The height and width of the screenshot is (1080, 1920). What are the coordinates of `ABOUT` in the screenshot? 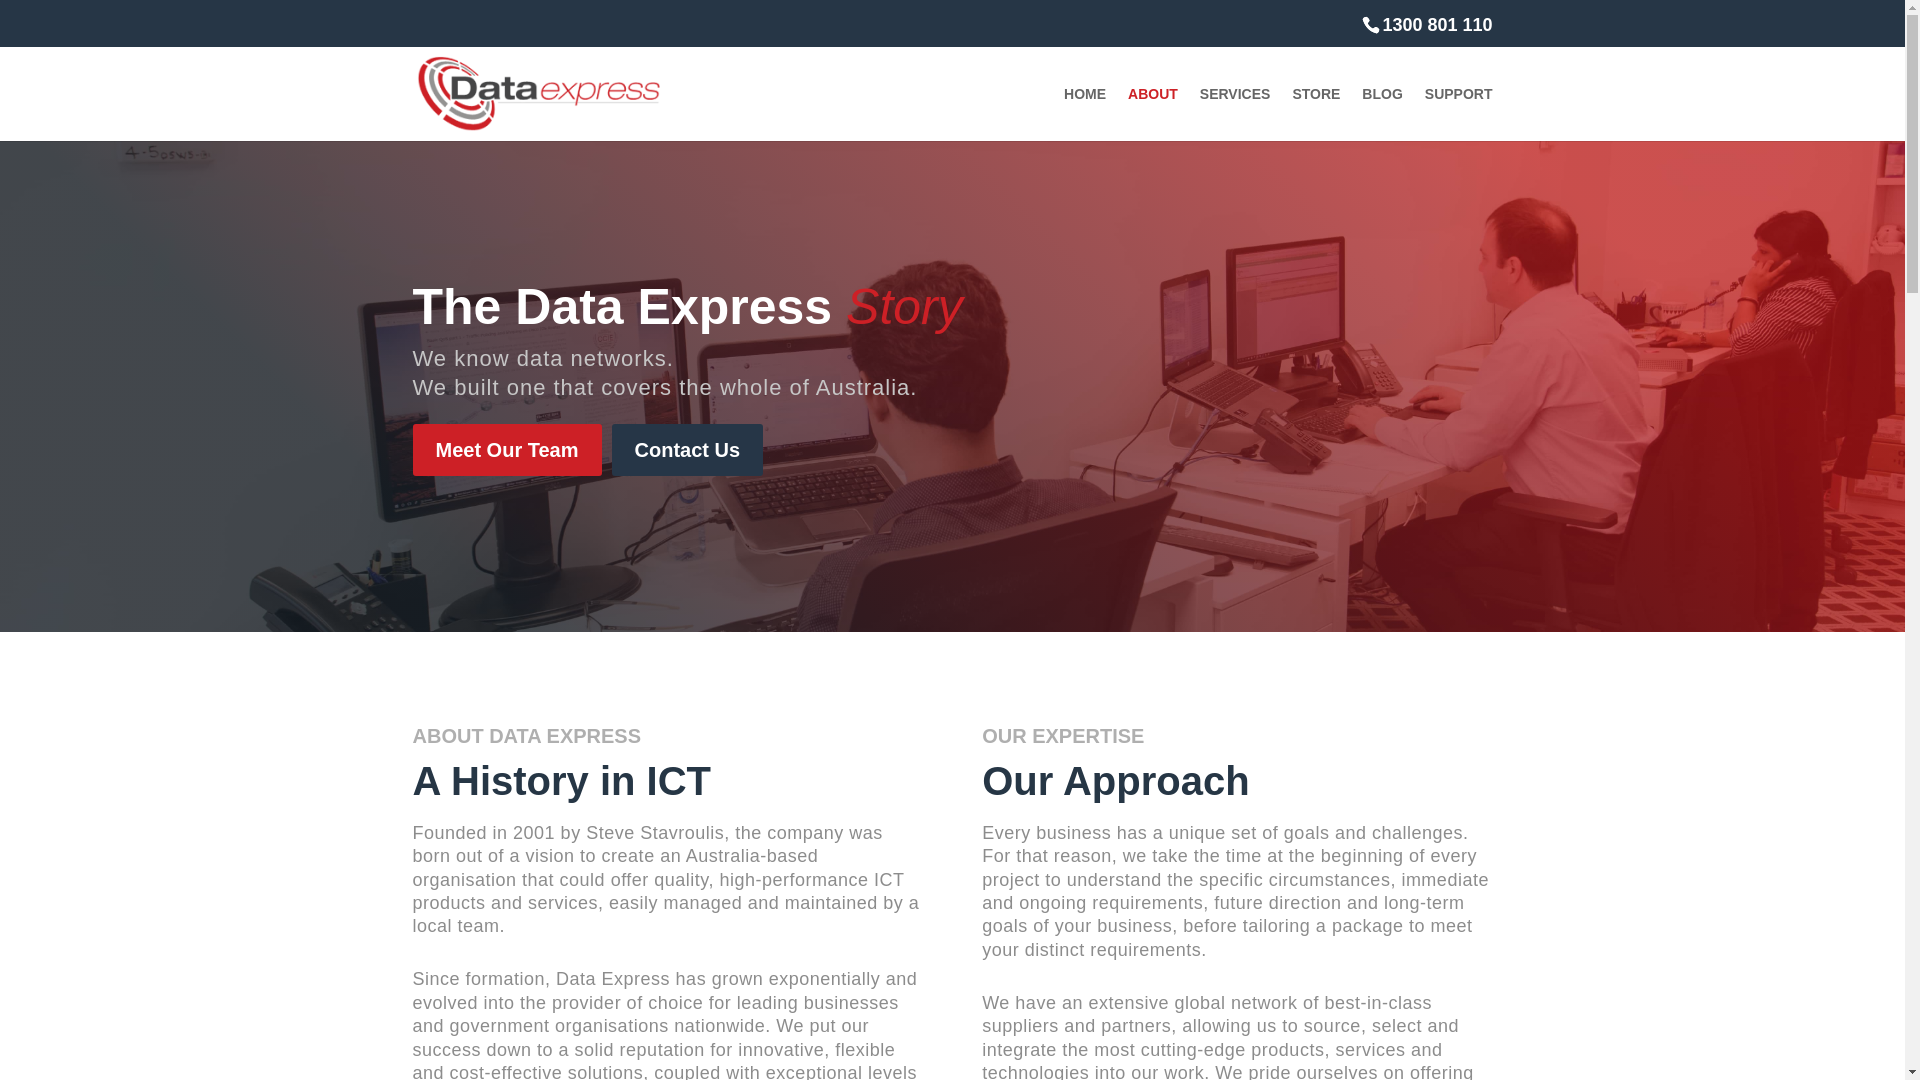 It's located at (1153, 114).